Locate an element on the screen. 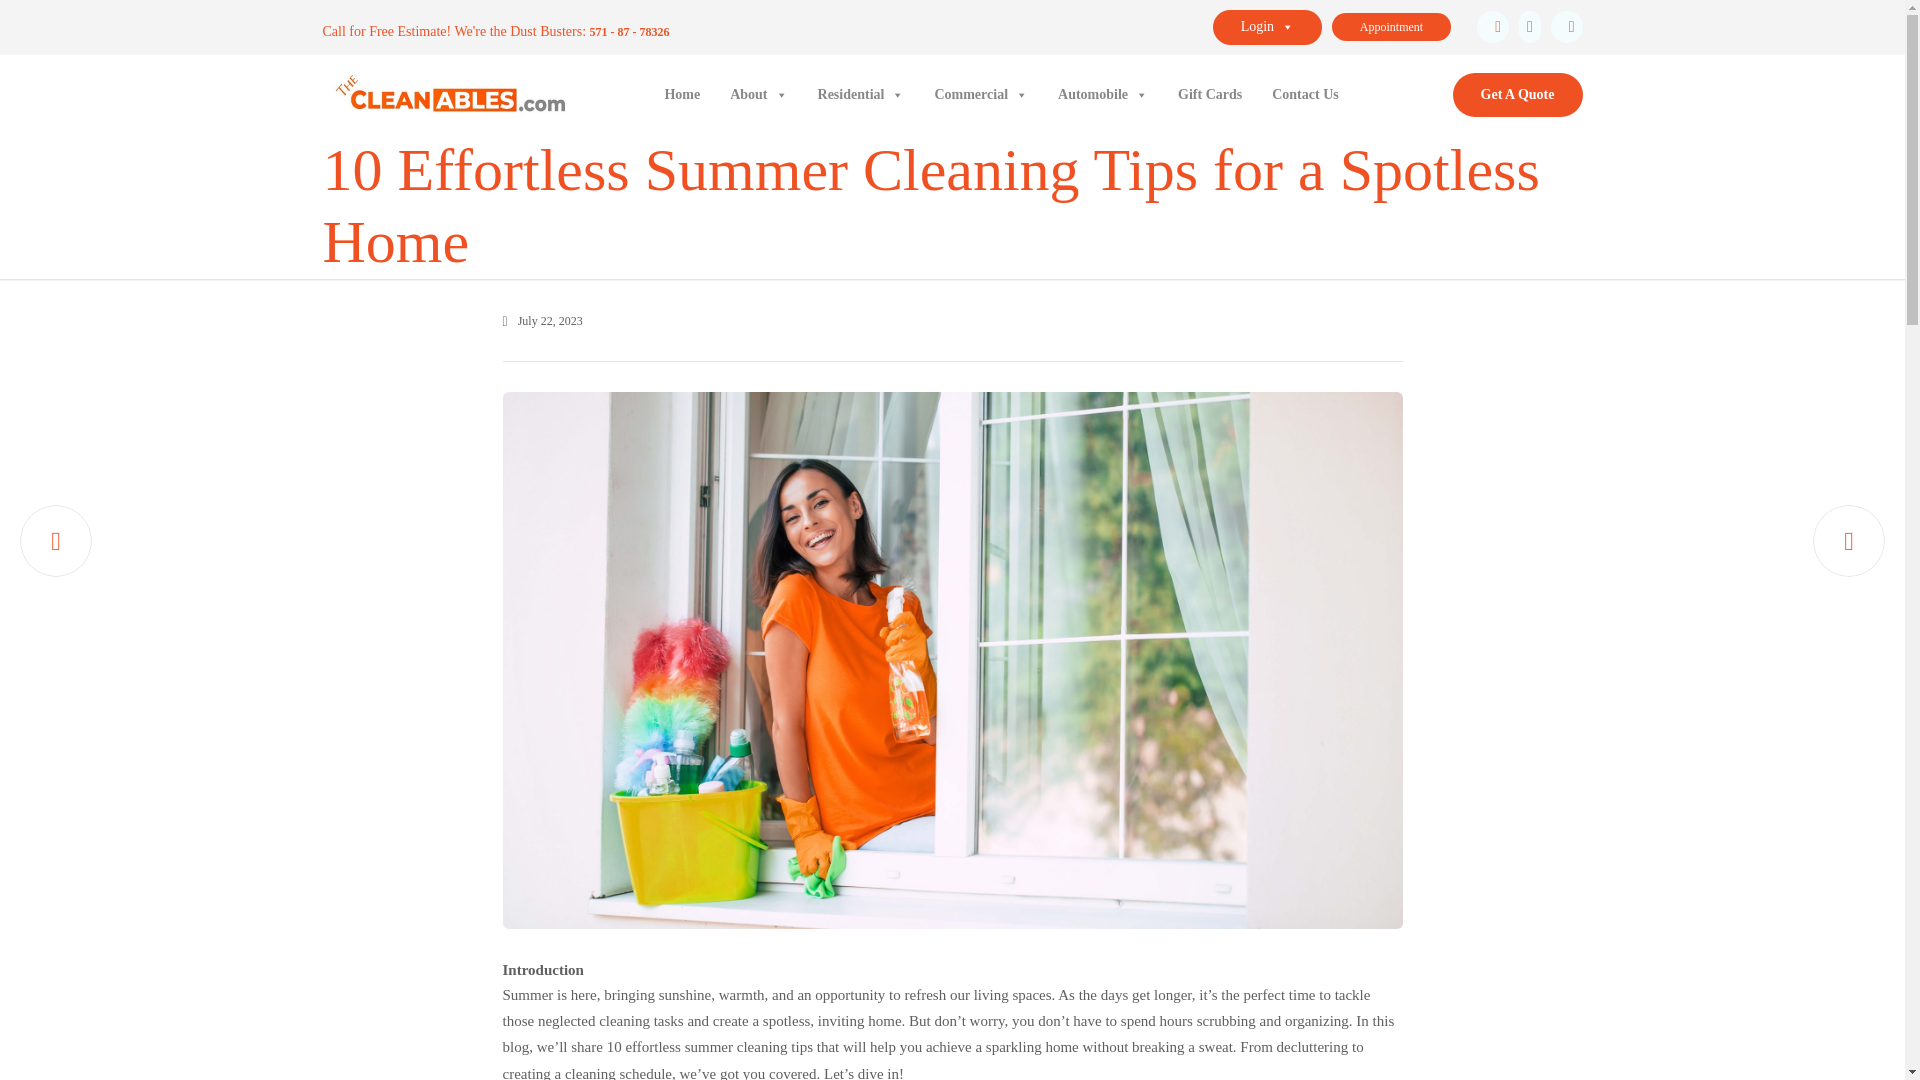 This screenshot has height=1080, width=1920. Home is located at coordinates (682, 94).